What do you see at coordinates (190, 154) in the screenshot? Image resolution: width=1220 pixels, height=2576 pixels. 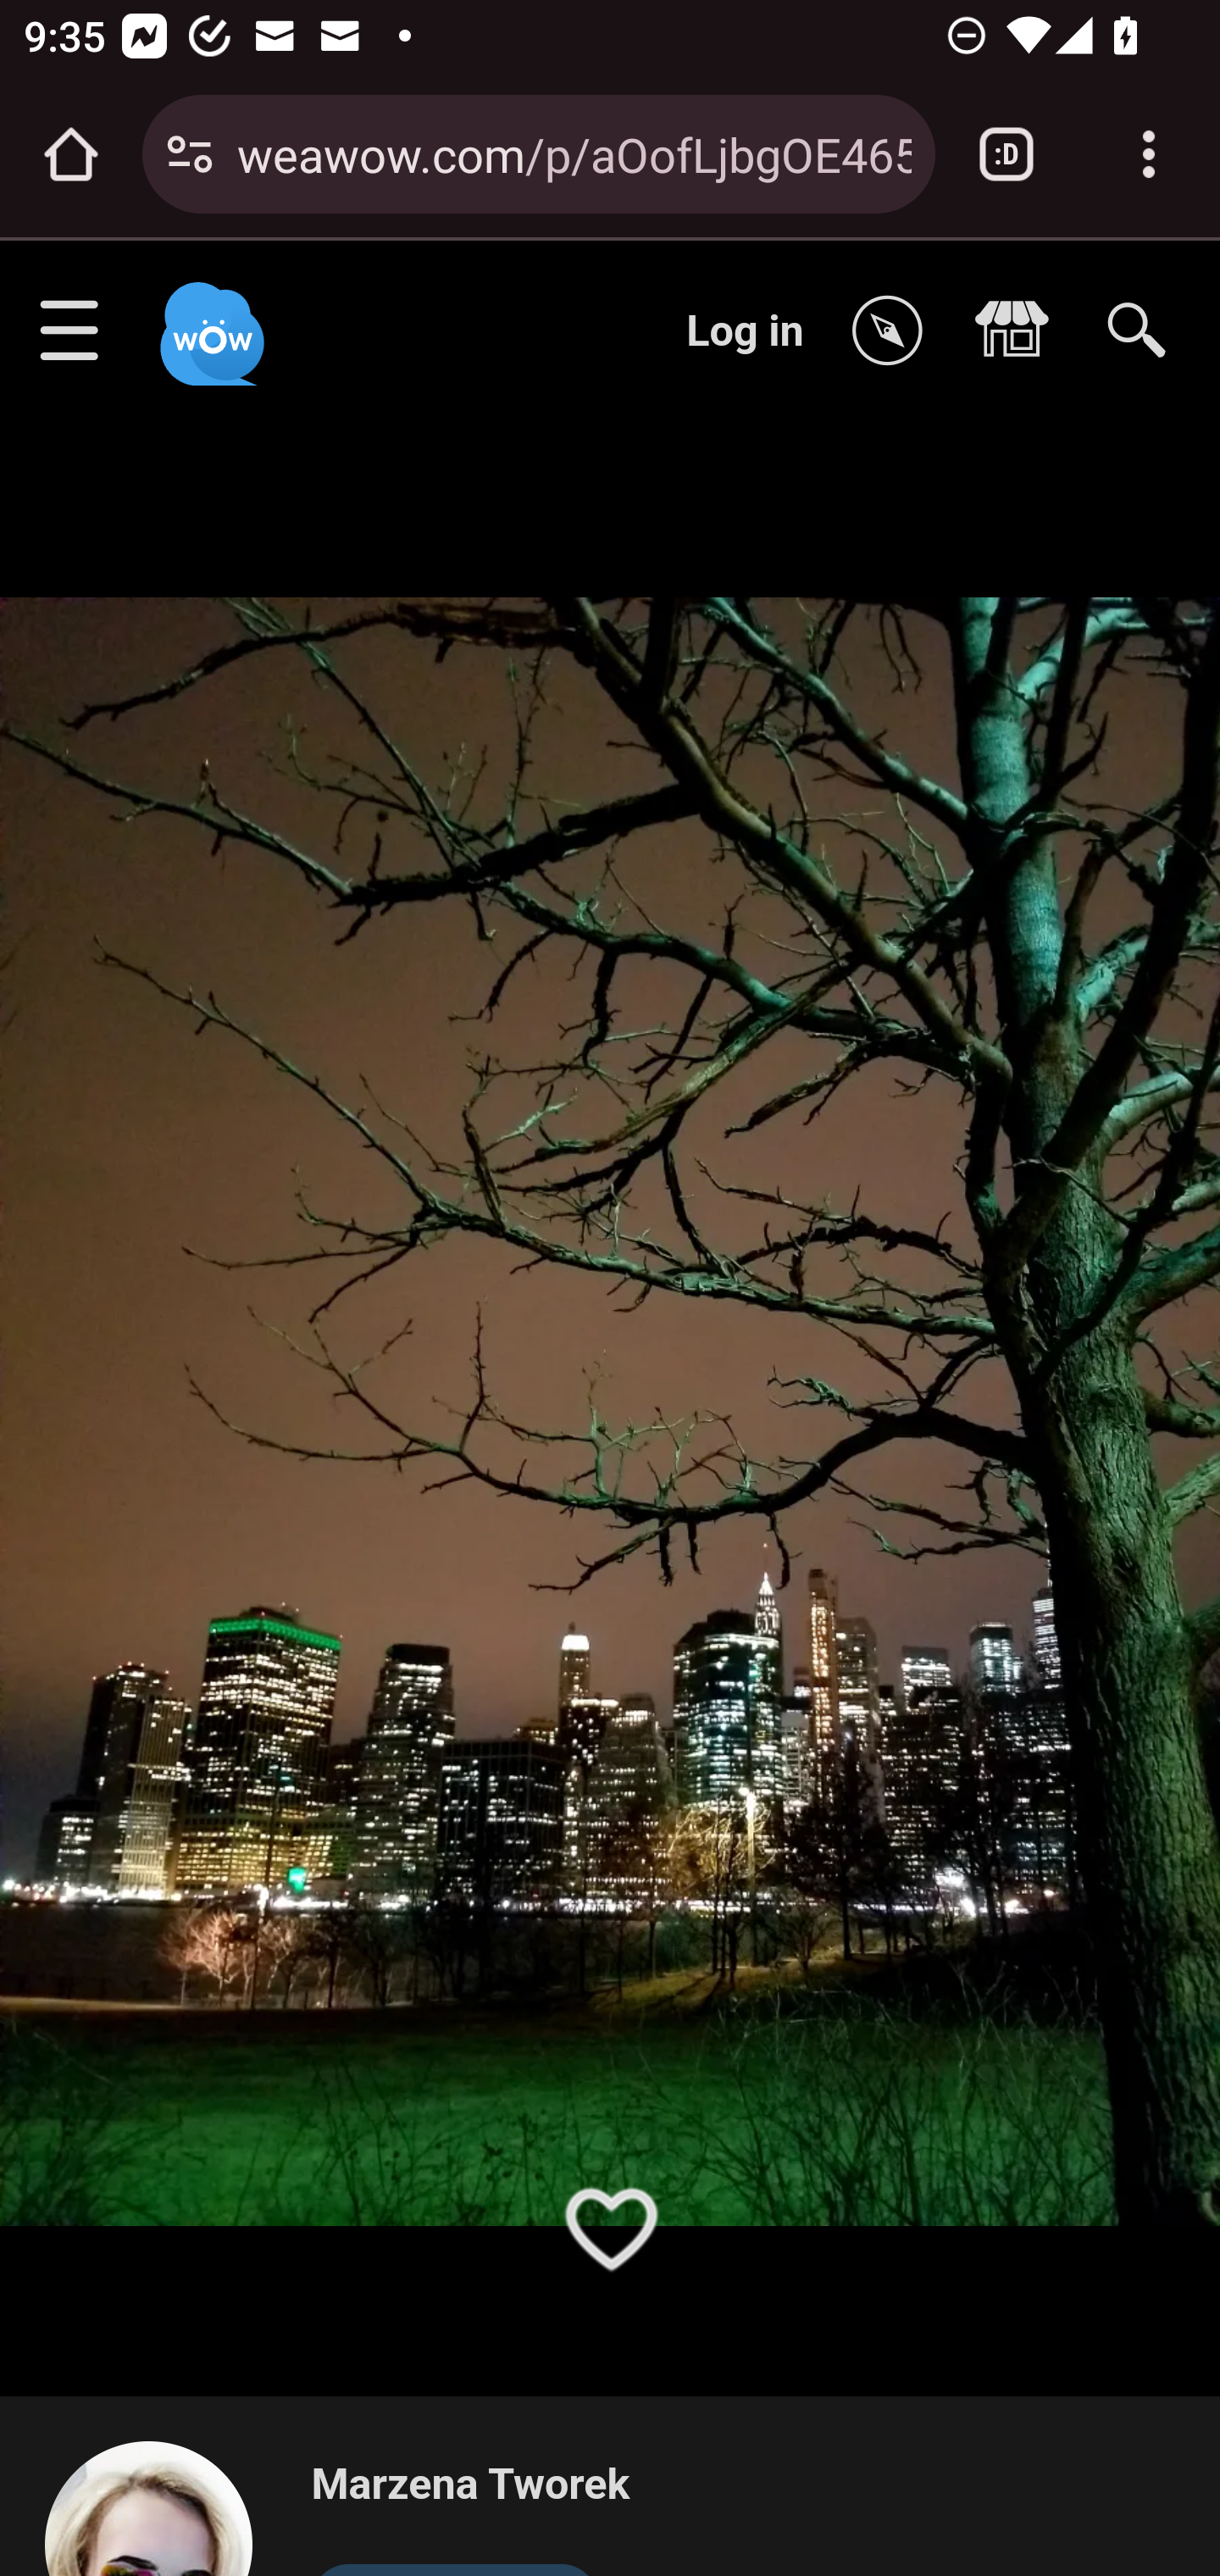 I see `Connection is secure` at bounding box center [190, 154].